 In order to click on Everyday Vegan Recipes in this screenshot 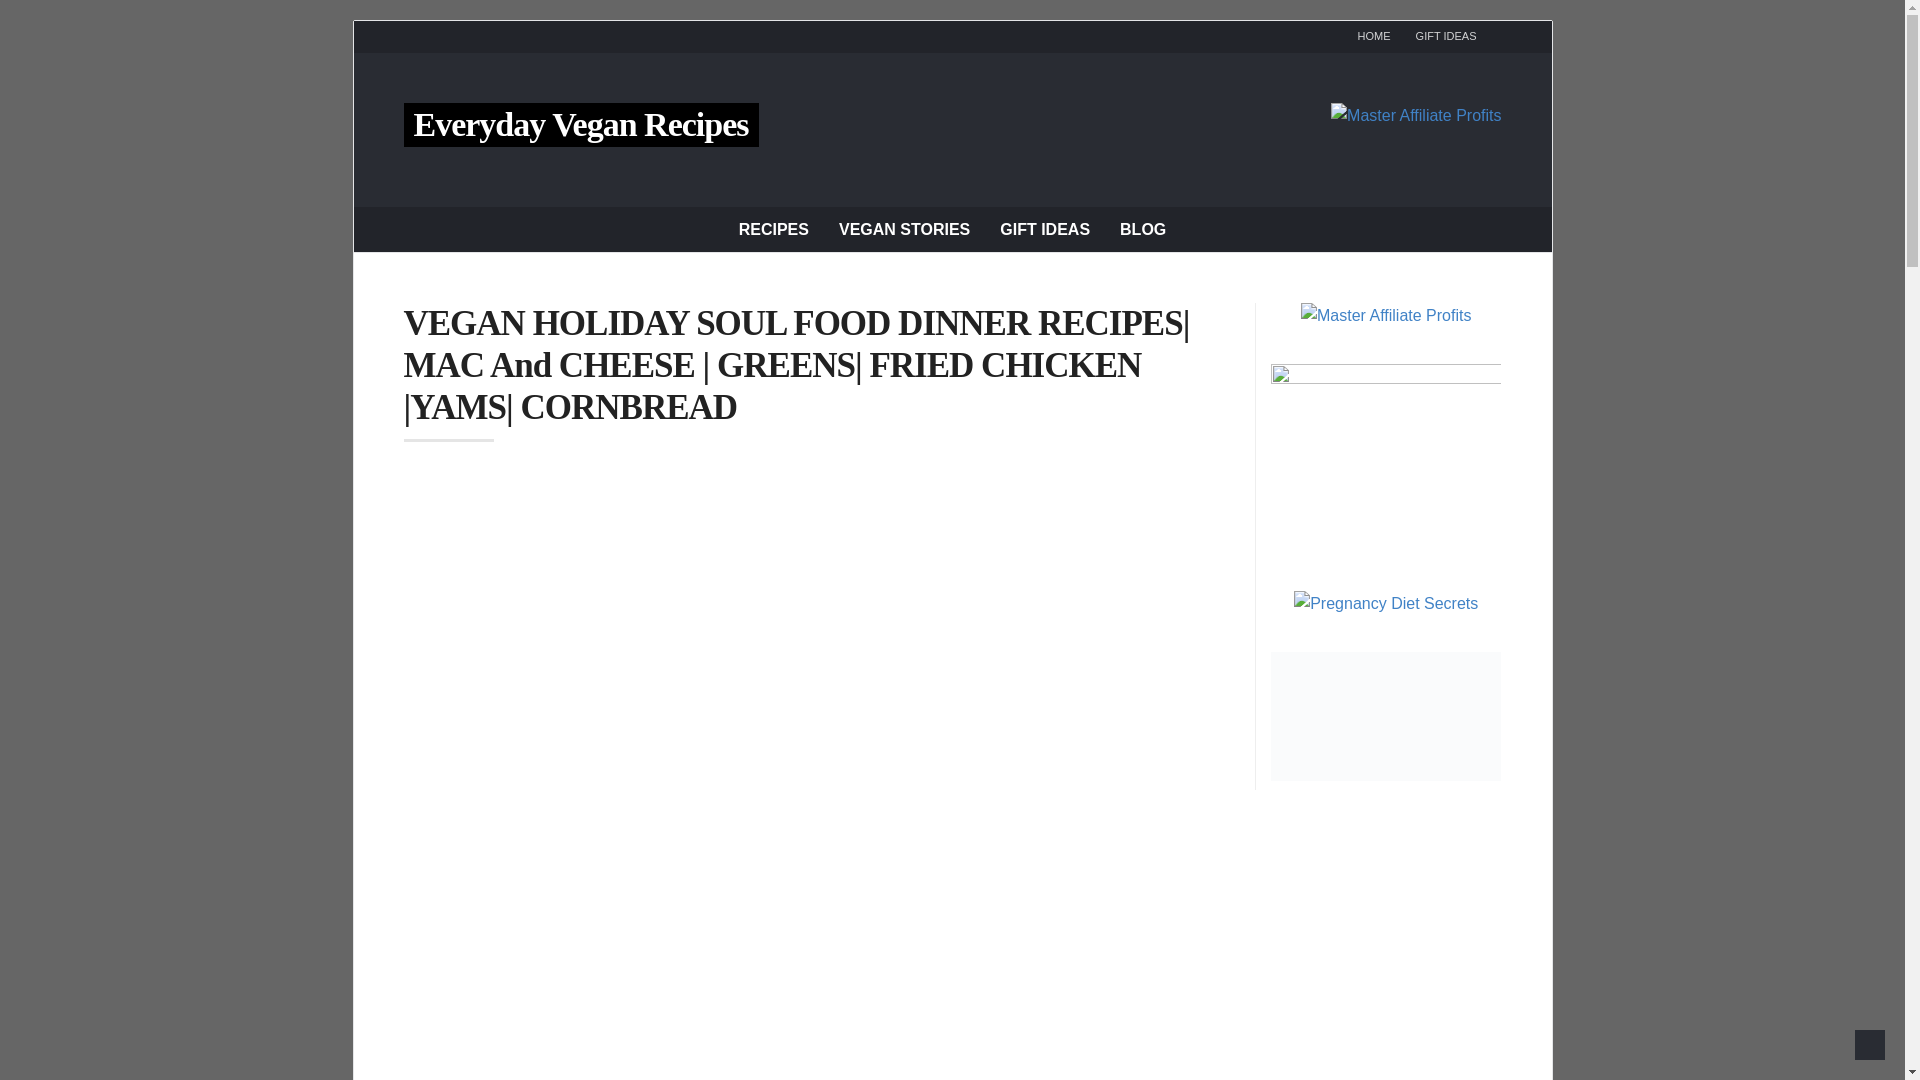, I will do `click(581, 124)`.